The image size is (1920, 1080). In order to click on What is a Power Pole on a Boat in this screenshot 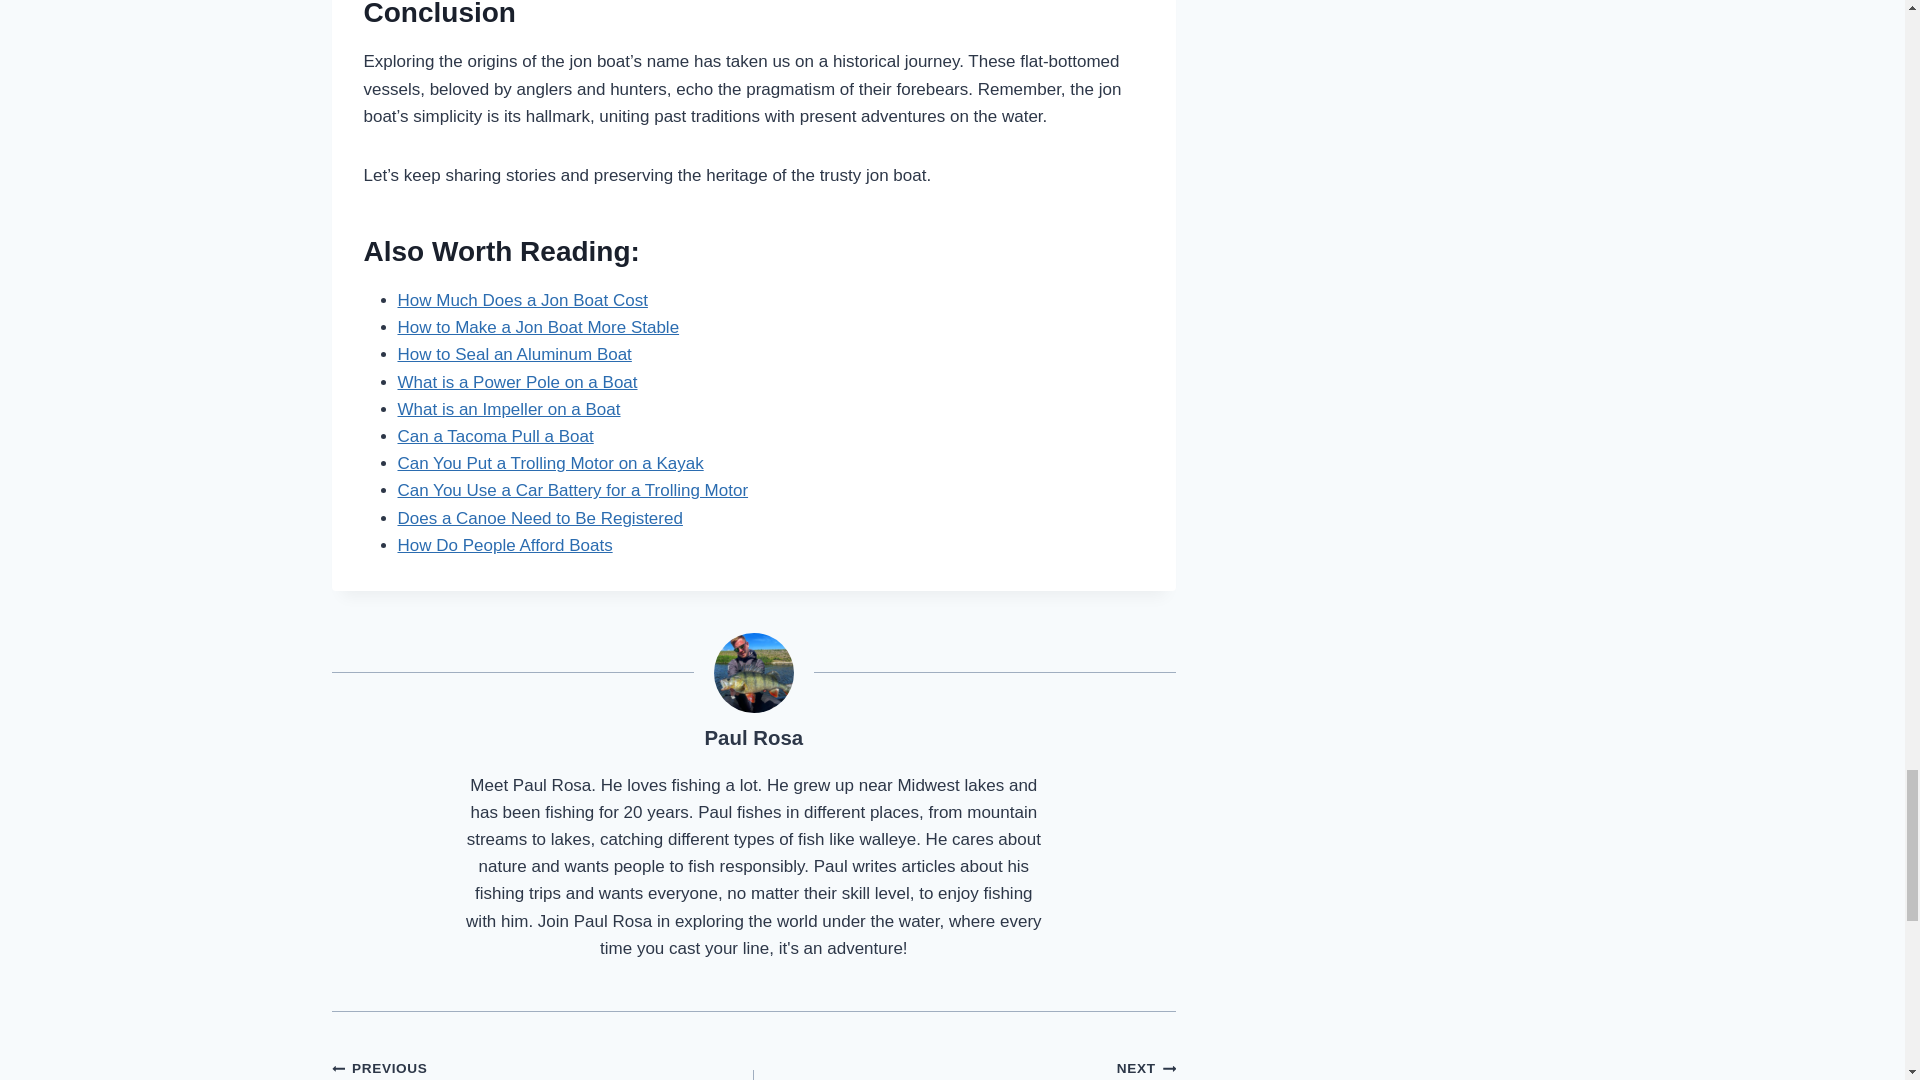, I will do `click(517, 382)`.